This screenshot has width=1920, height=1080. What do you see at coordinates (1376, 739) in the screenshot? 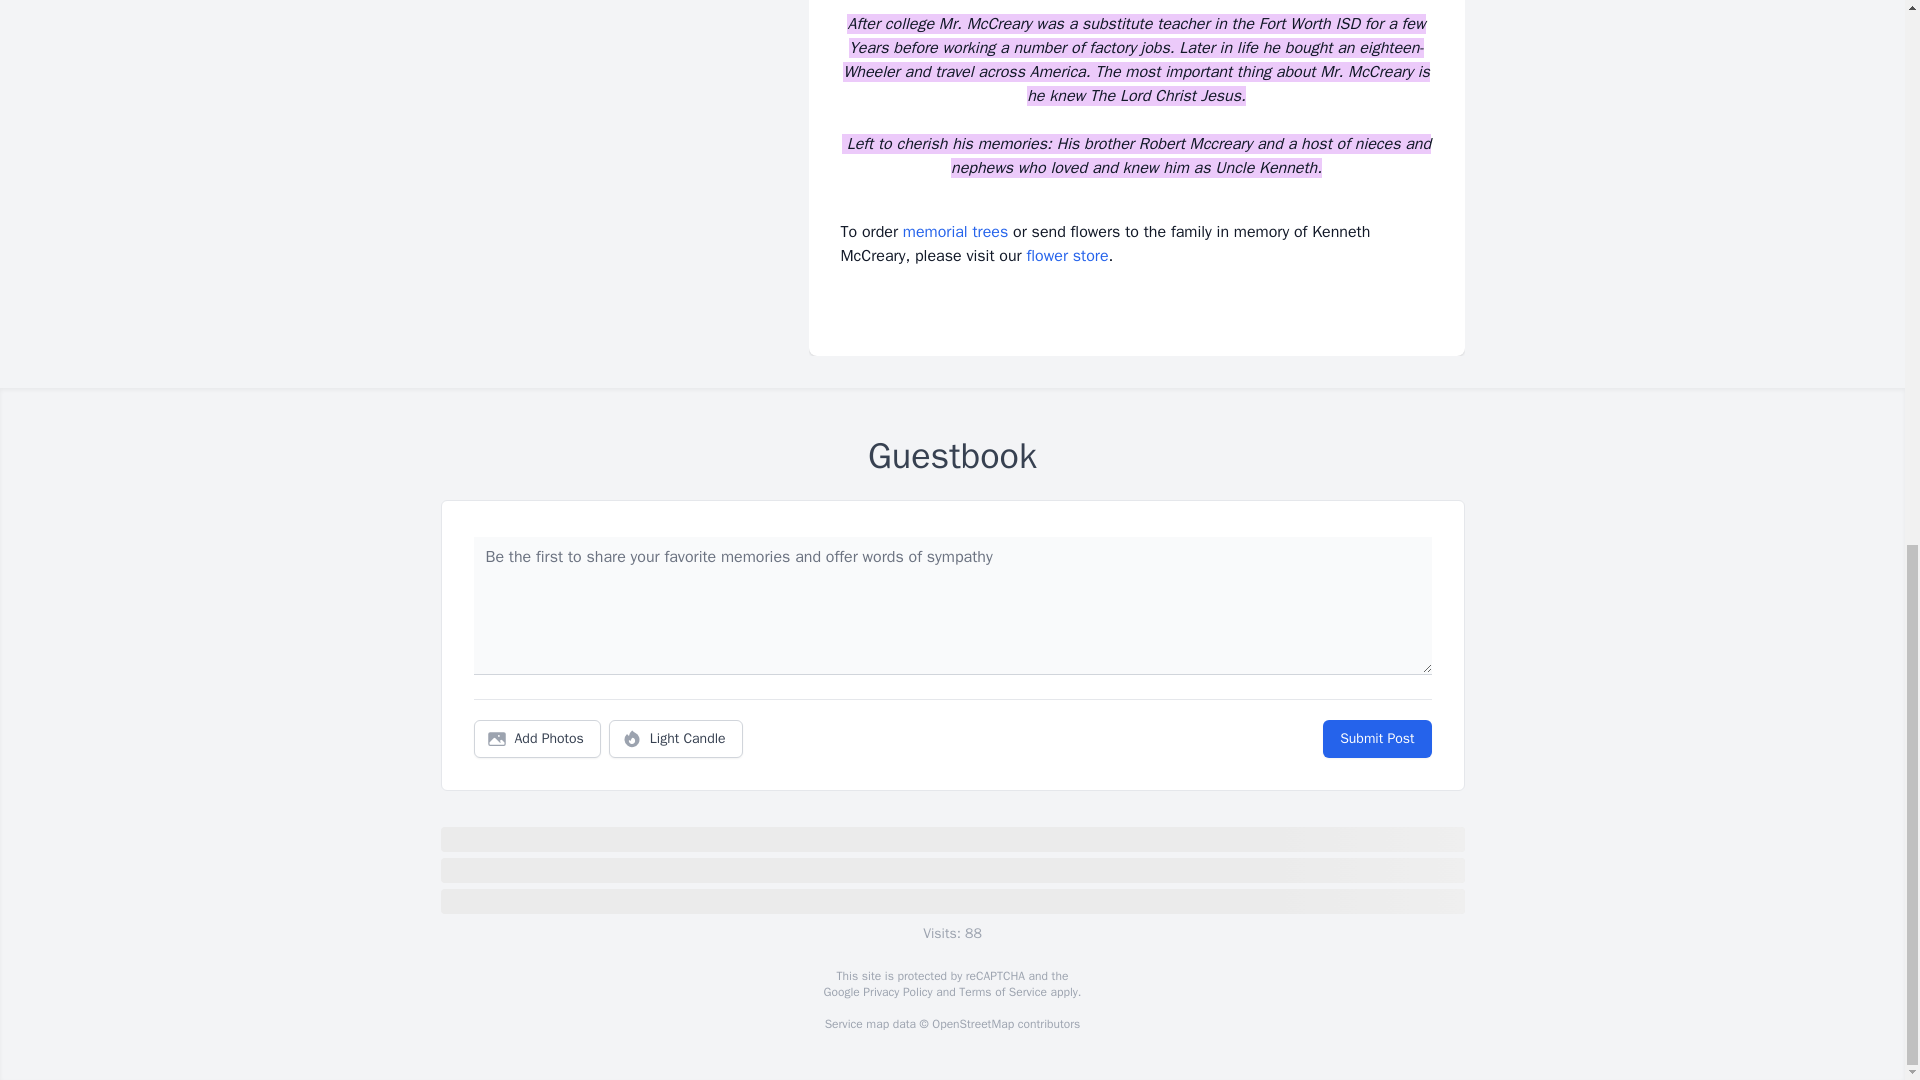
I see `Submit Post` at bounding box center [1376, 739].